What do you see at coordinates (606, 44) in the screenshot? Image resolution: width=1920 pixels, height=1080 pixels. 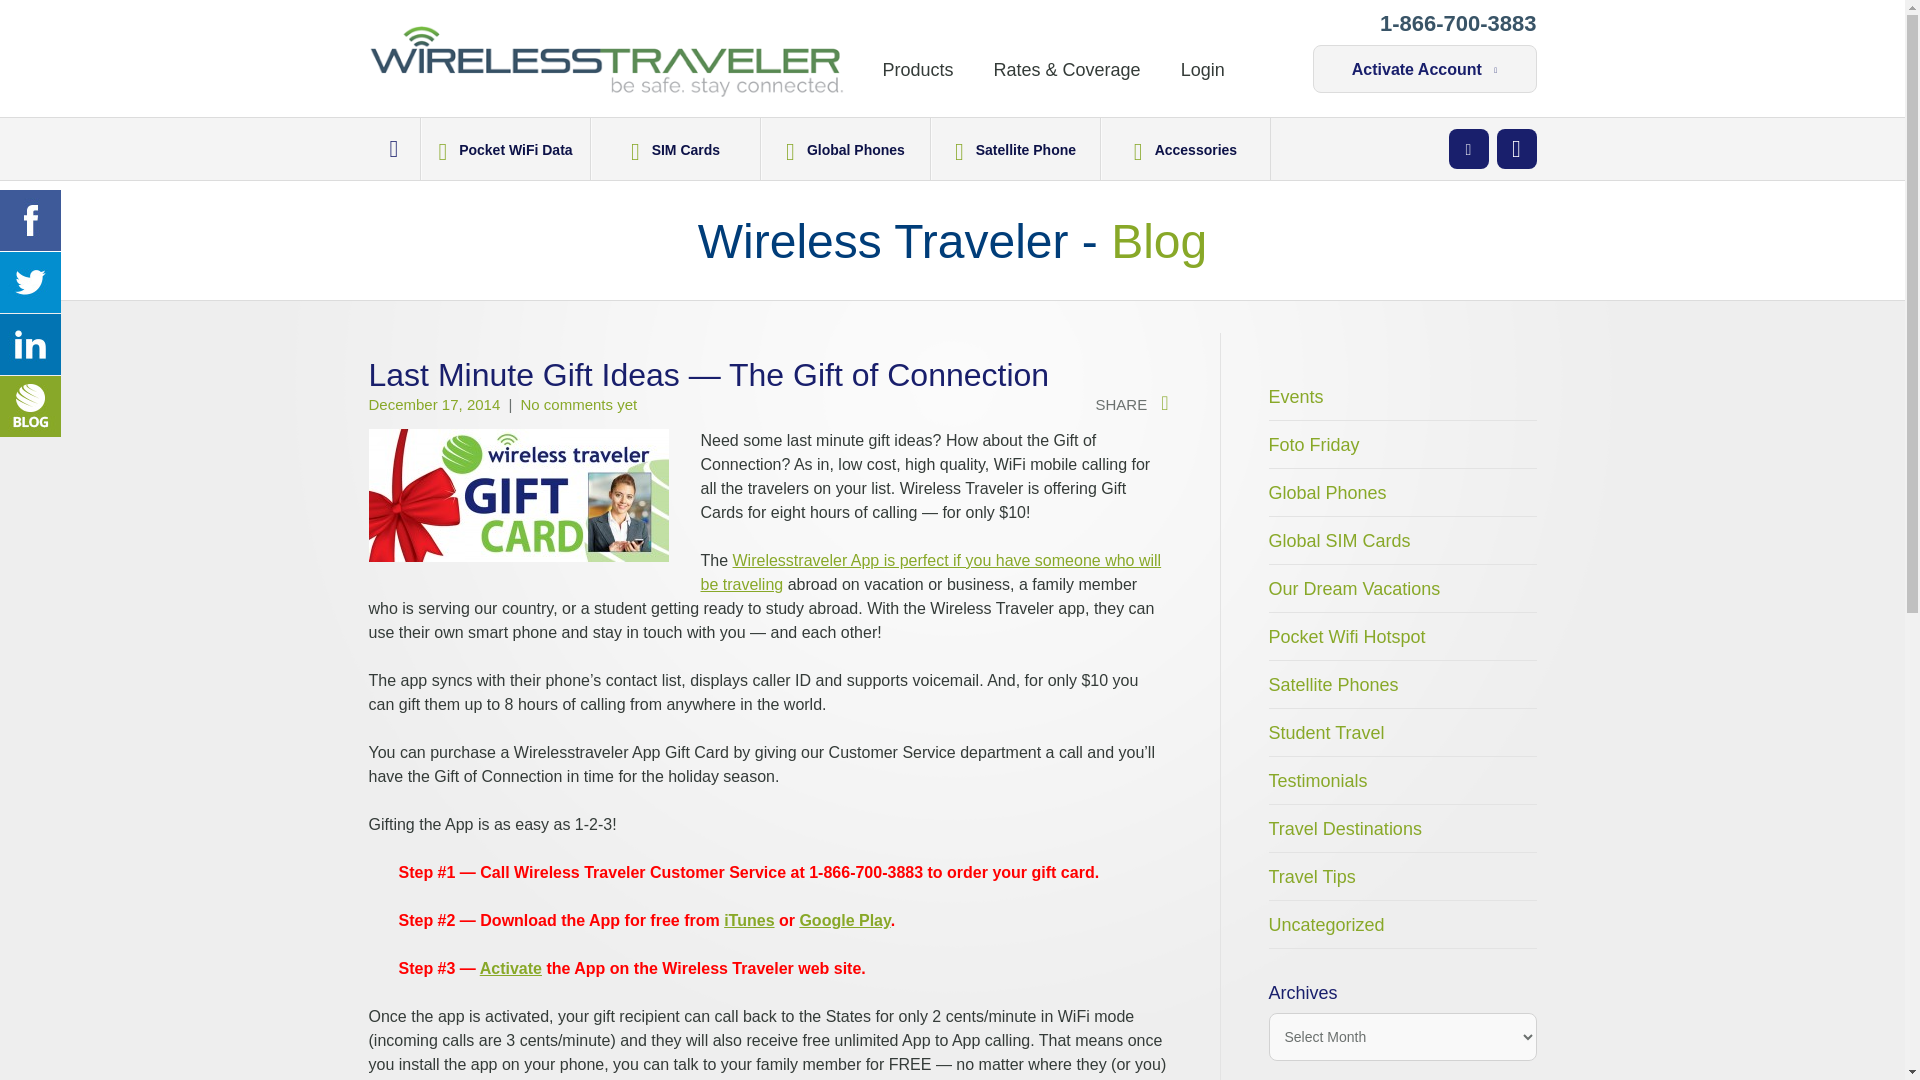 I see `Wireless Traveler` at bounding box center [606, 44].